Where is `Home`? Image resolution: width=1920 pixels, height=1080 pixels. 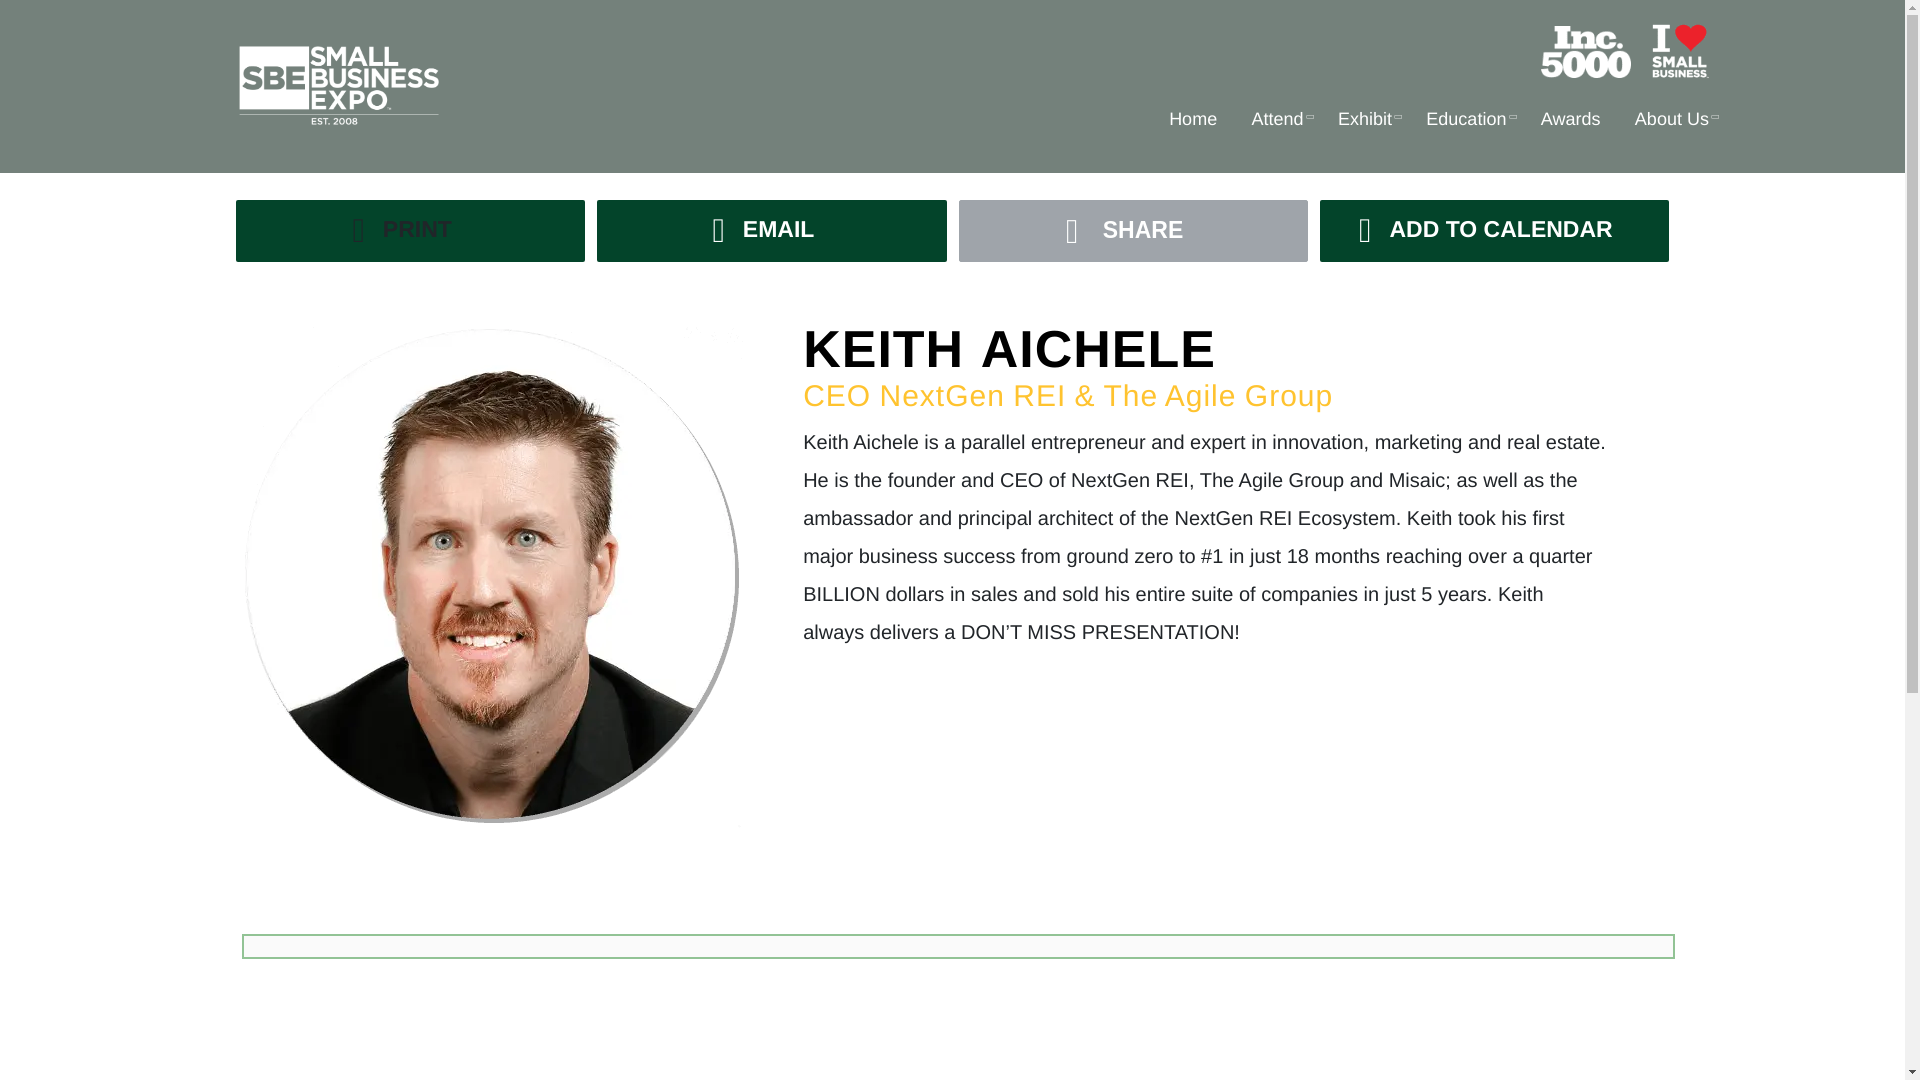 Home is located at coordinates (1192, 122).